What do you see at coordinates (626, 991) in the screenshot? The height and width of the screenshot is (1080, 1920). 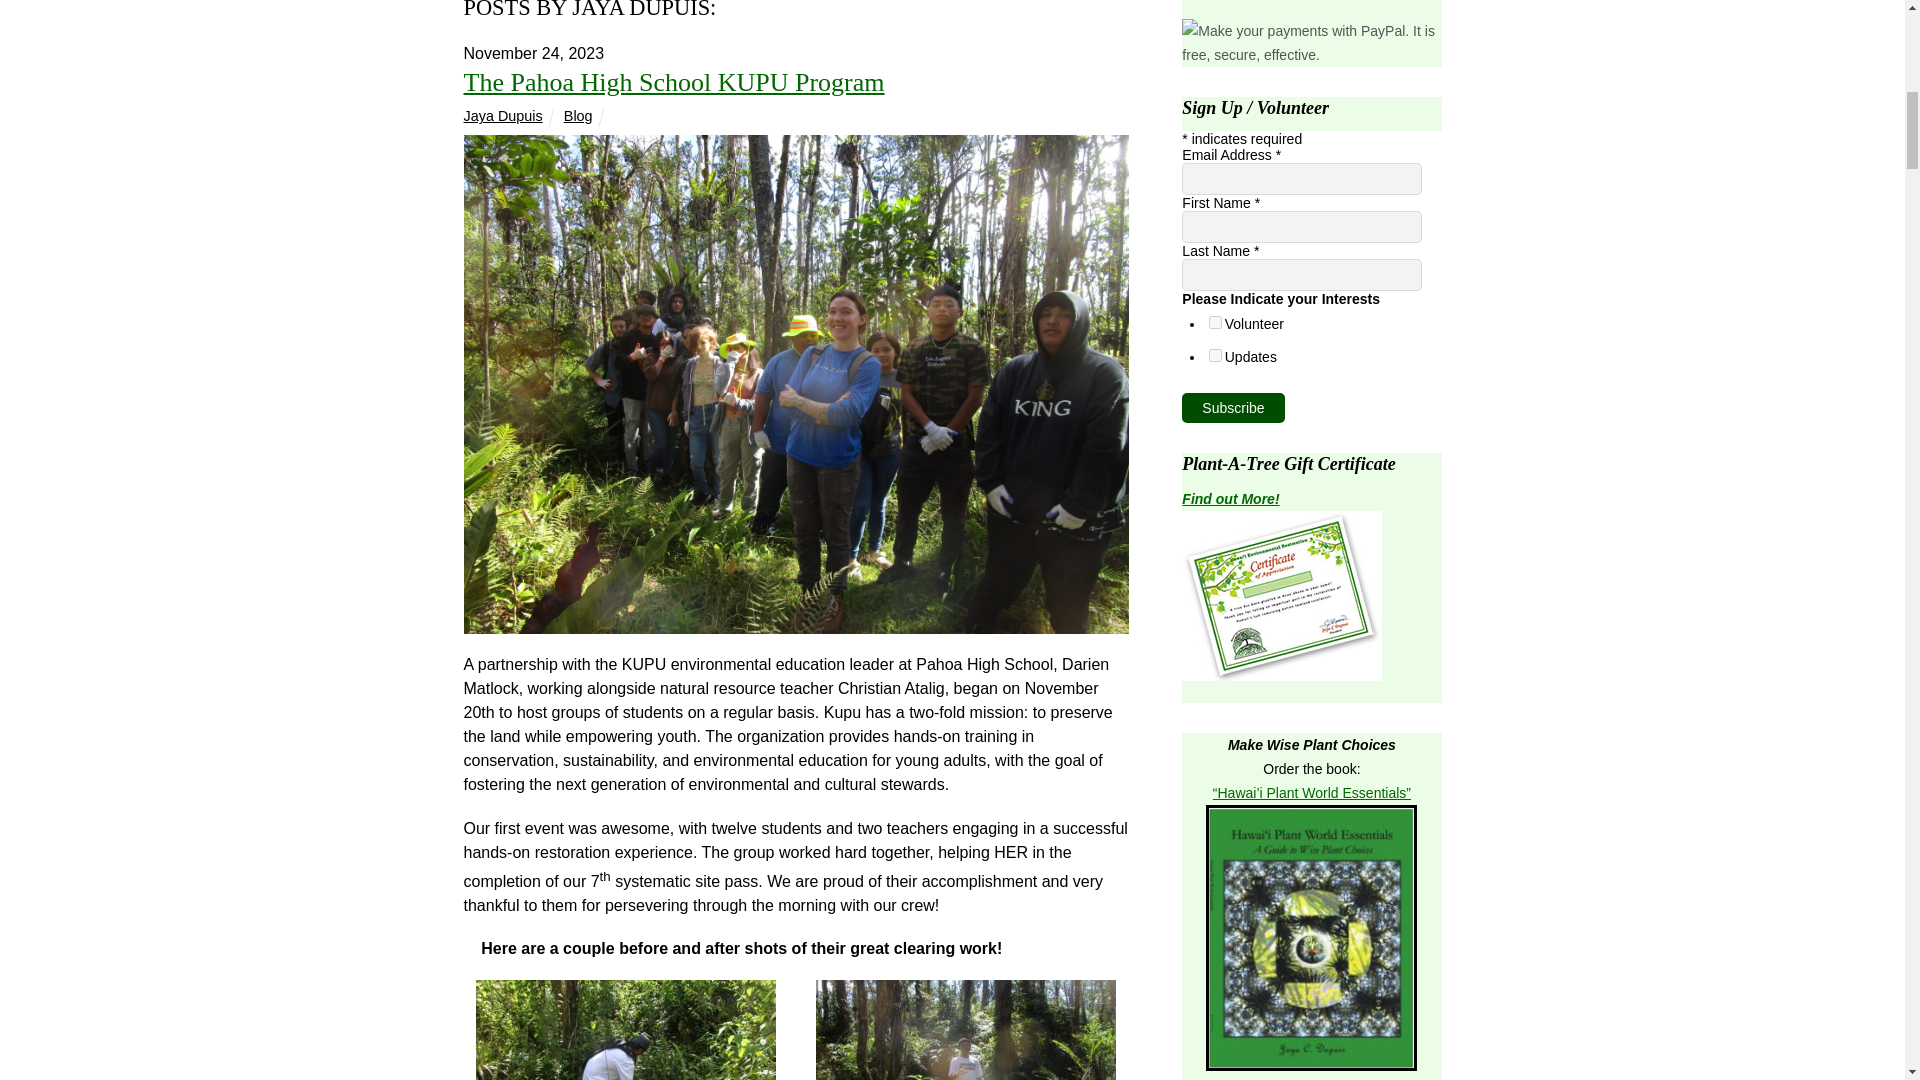 I see `A - BEFORE ` at bounding box center [626, 991].